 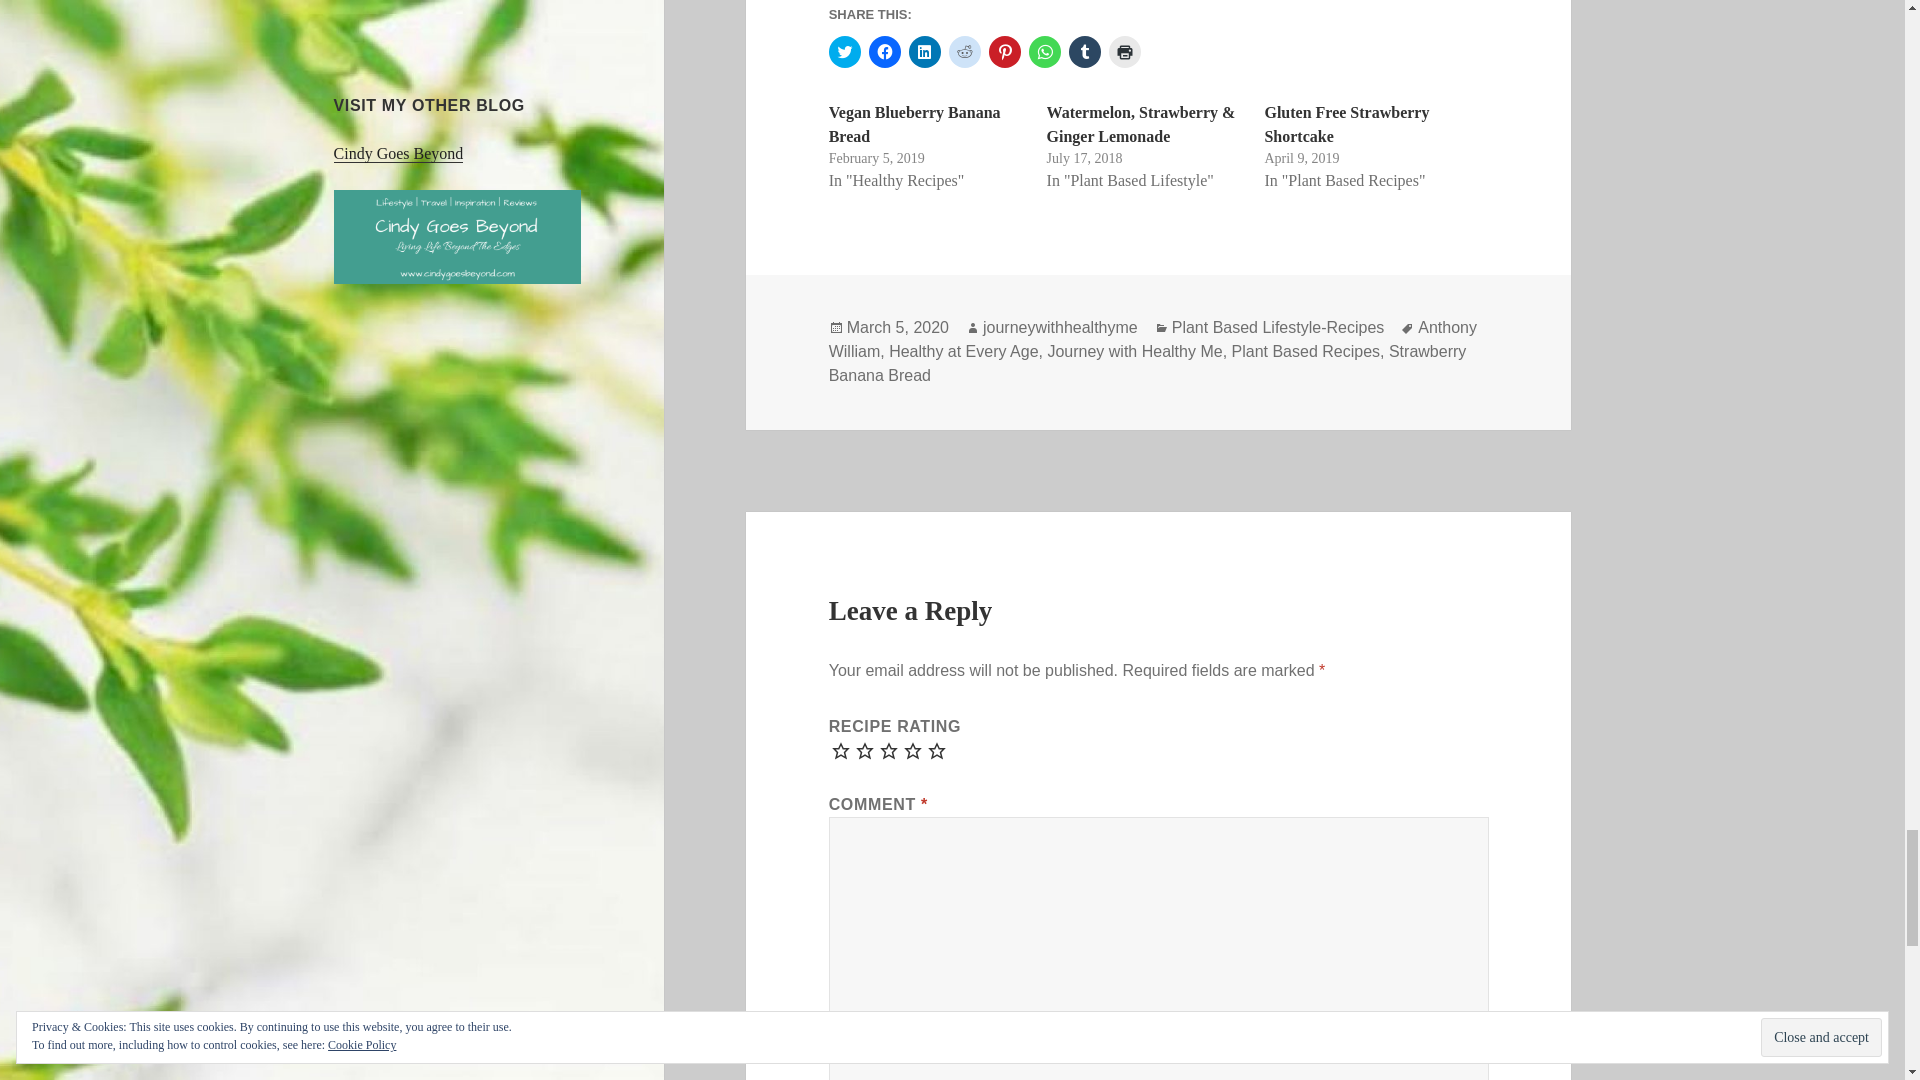 I want to click on Click to share on WhatsApp, so click(x=1045, y=52).